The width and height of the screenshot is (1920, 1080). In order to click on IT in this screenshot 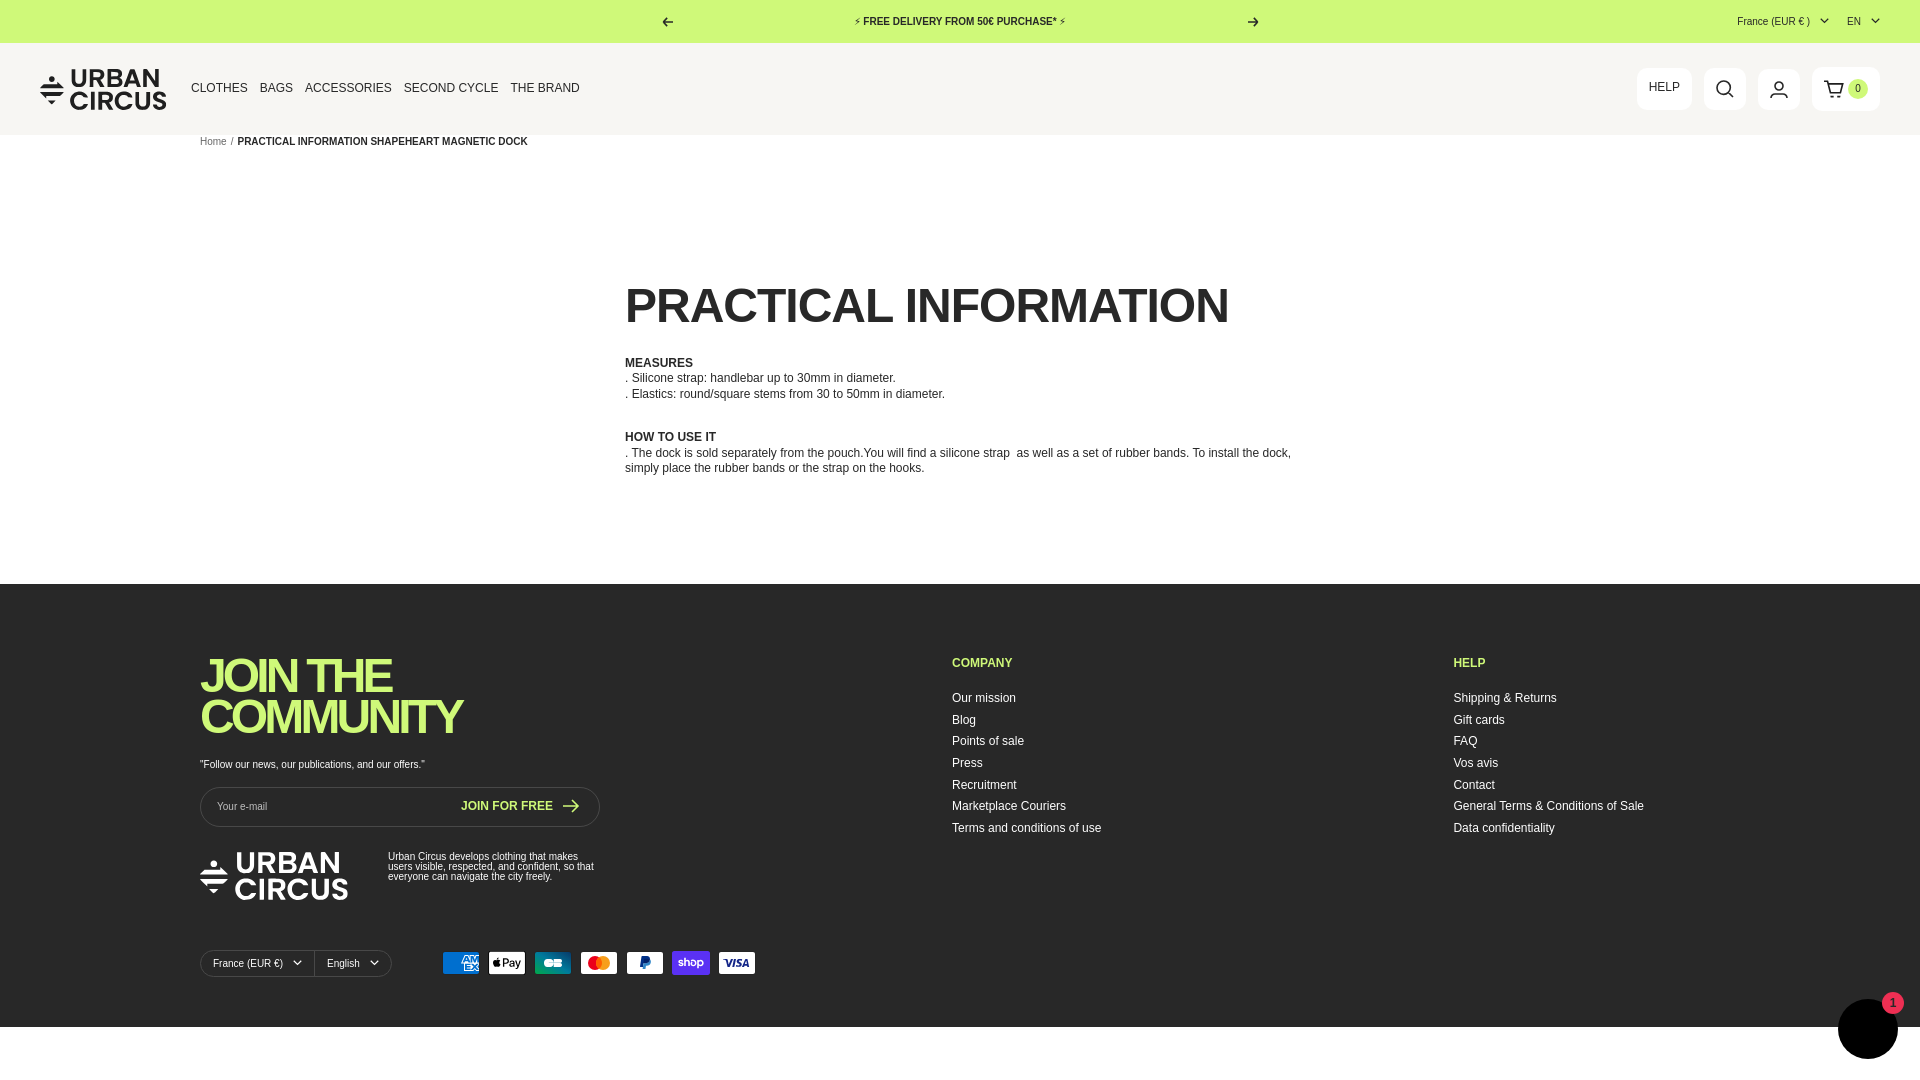, I will do `click(1756, 216)`.